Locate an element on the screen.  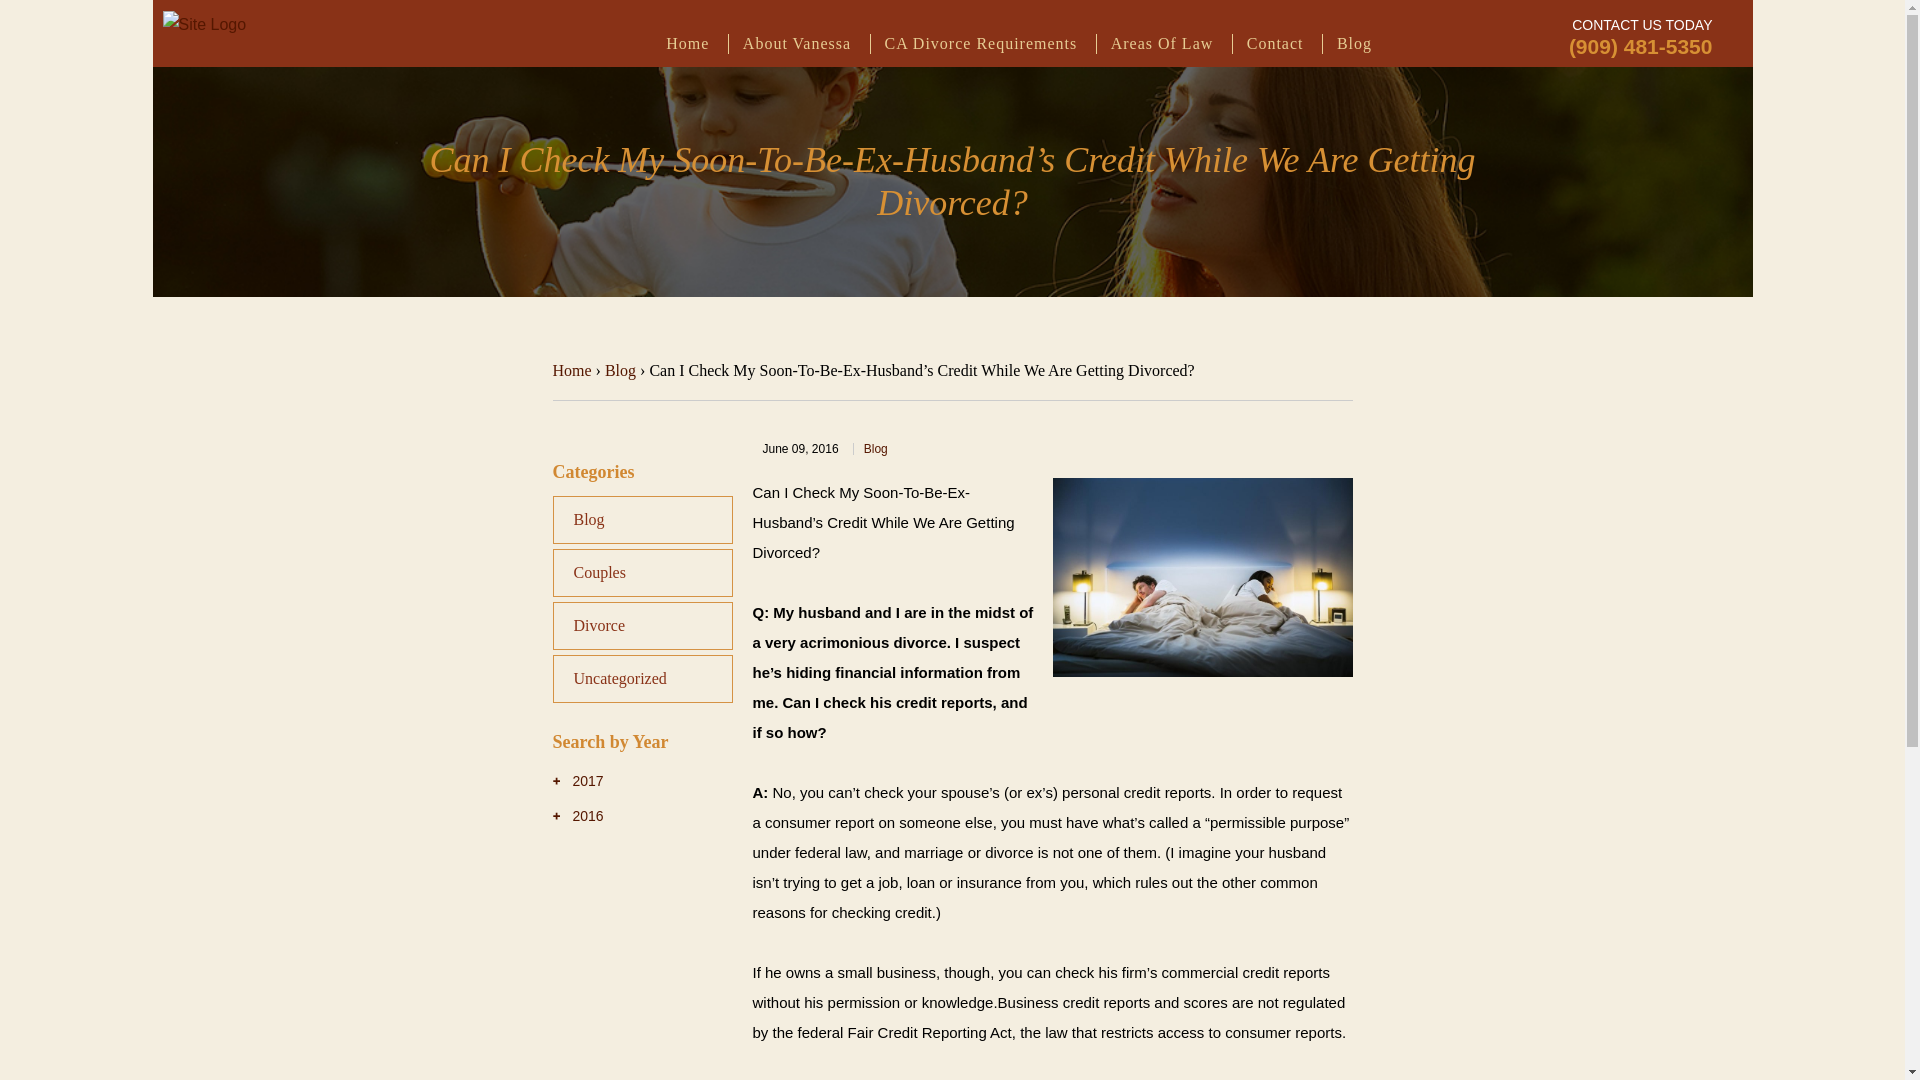
2017 is located at coordinates (577, 781).